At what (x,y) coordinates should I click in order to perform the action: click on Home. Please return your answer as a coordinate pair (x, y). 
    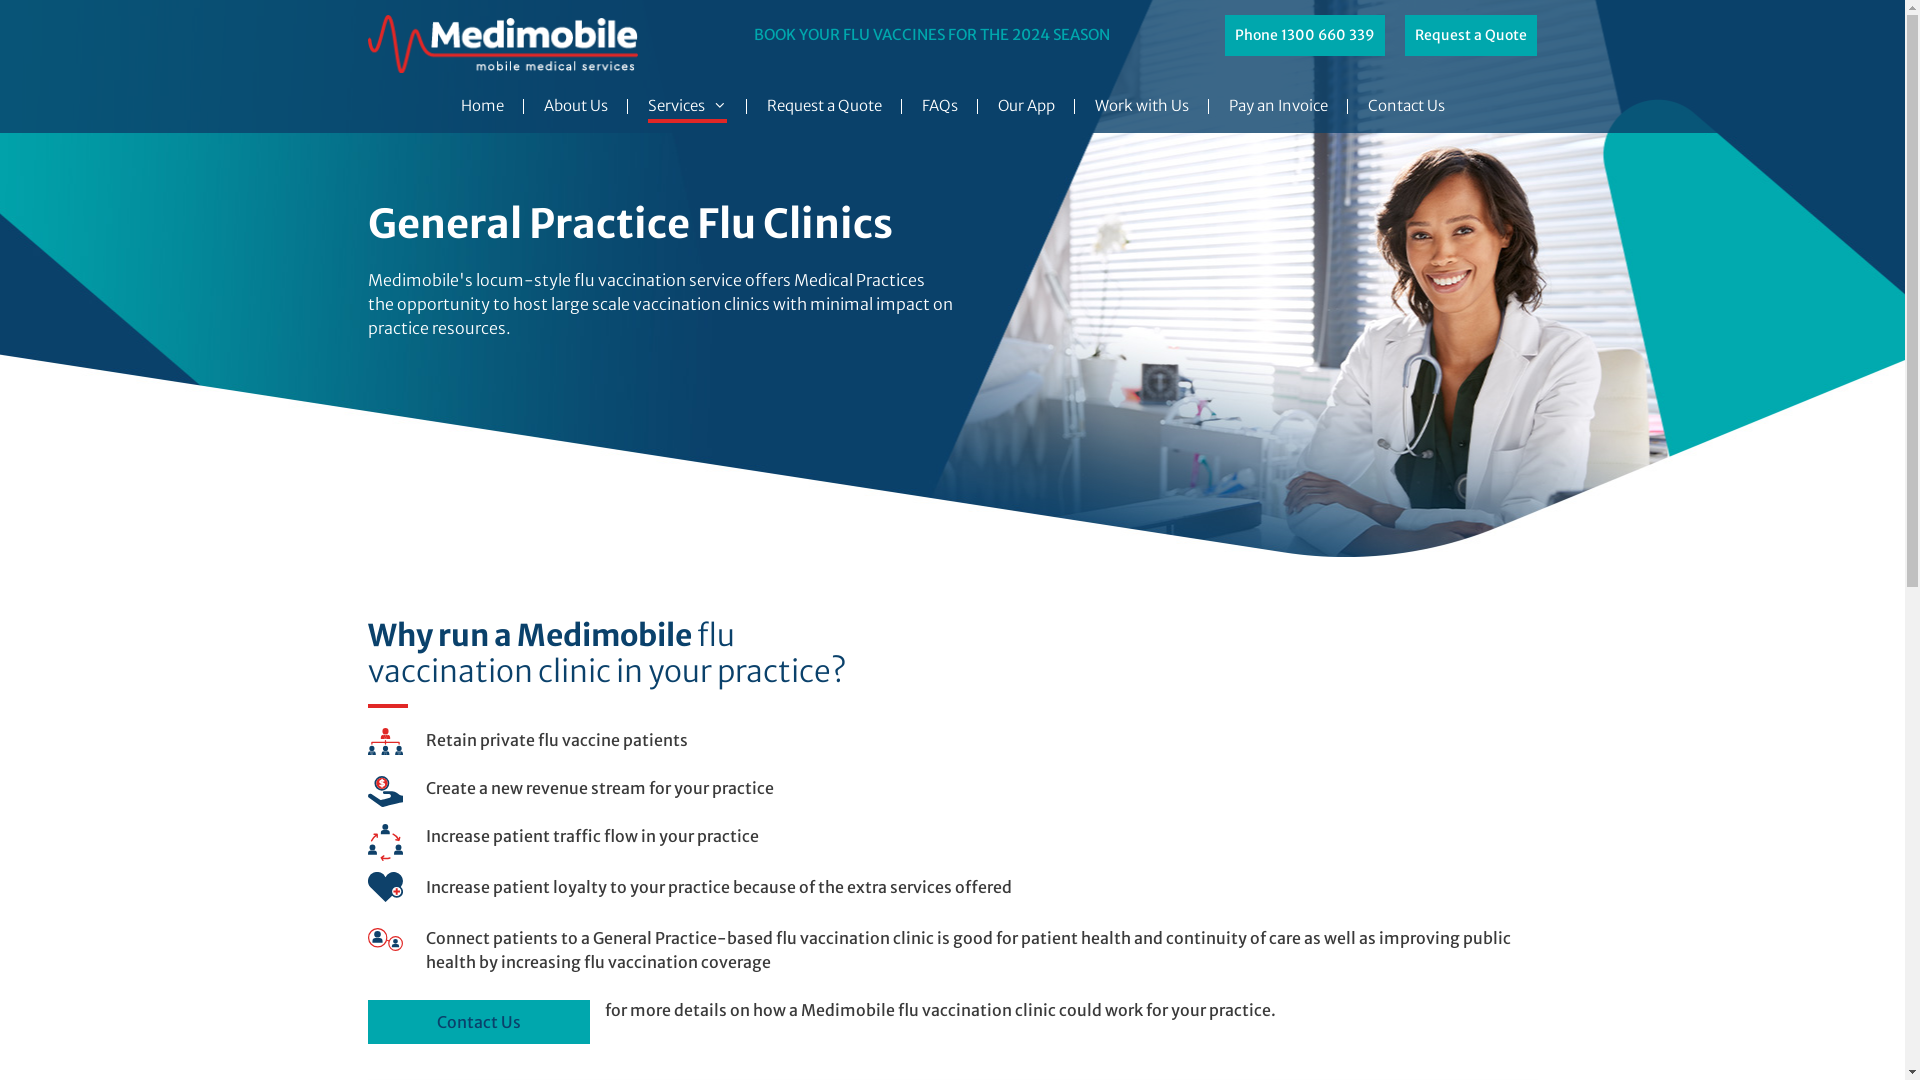
    Looking at the image, I should click on (482, 105).